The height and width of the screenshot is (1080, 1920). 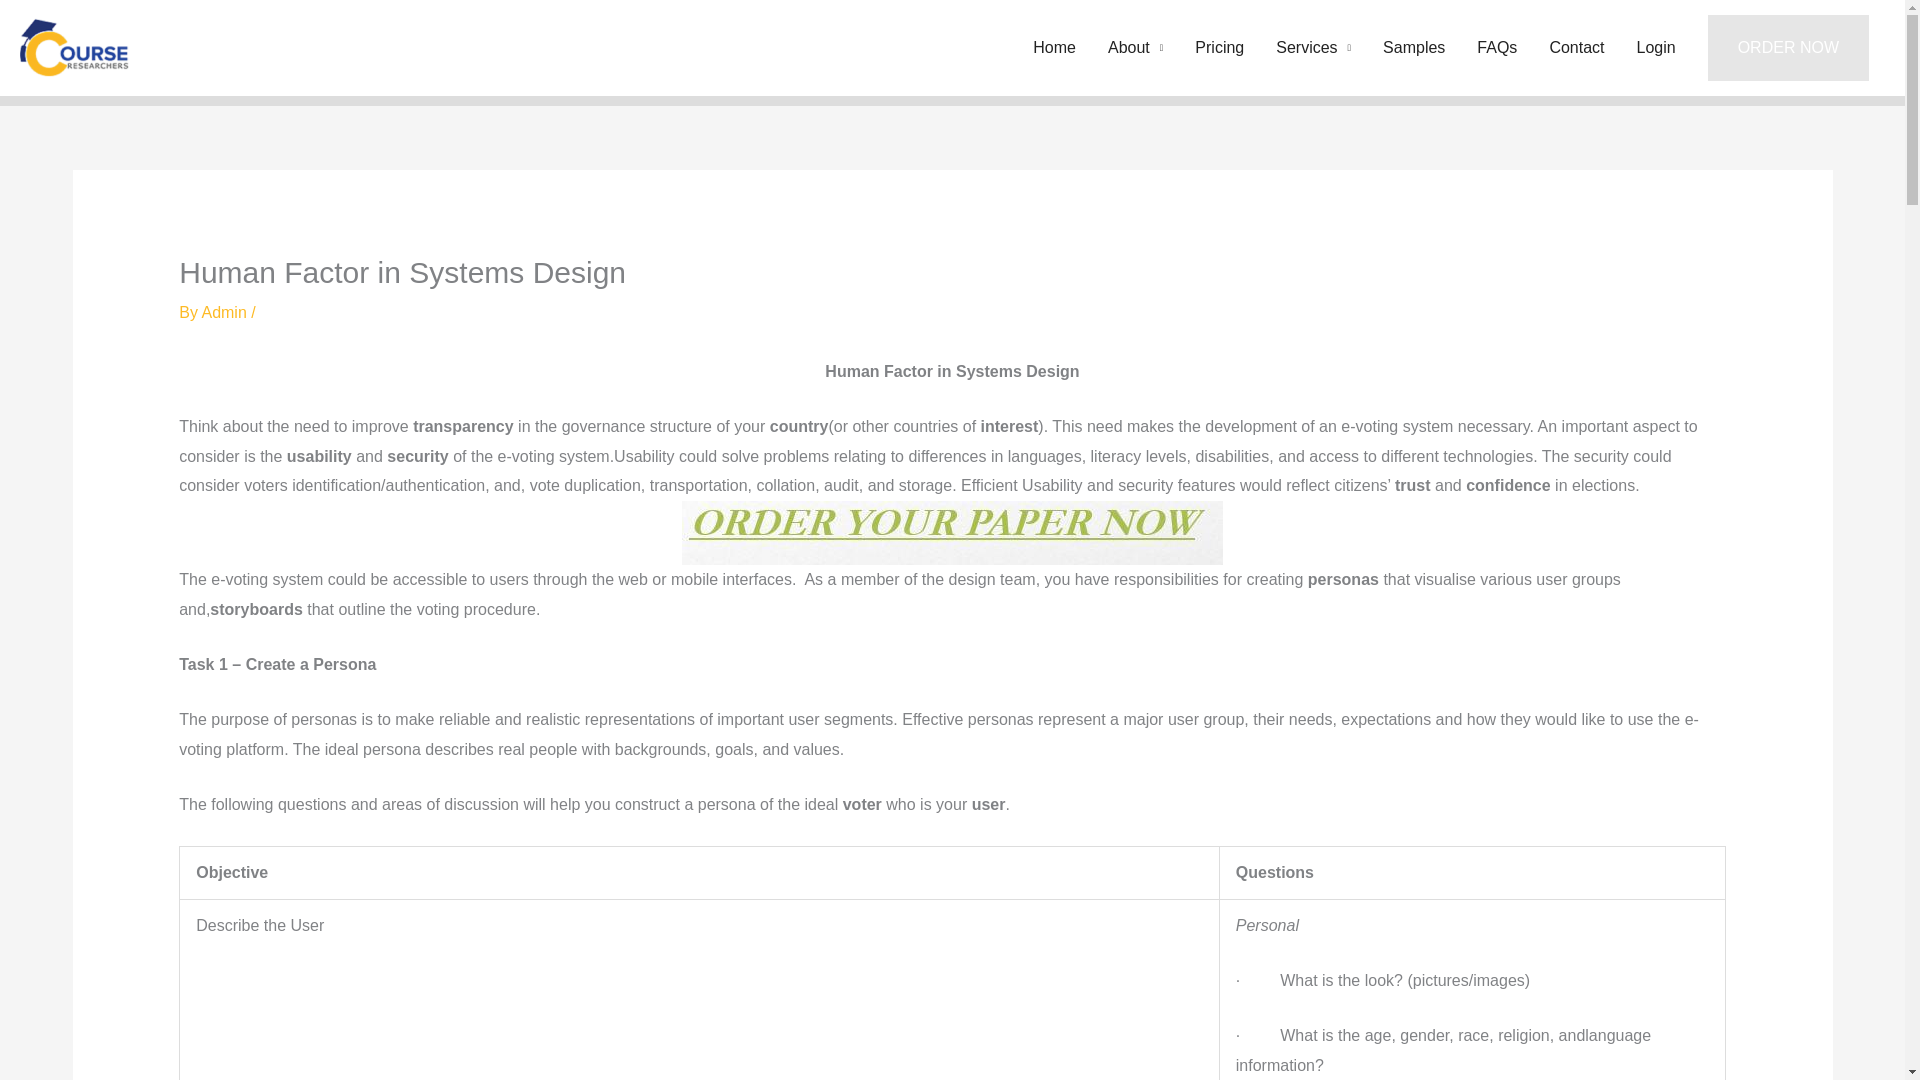 I want to click on ORDER NOW, so click(x=1788, y=48).